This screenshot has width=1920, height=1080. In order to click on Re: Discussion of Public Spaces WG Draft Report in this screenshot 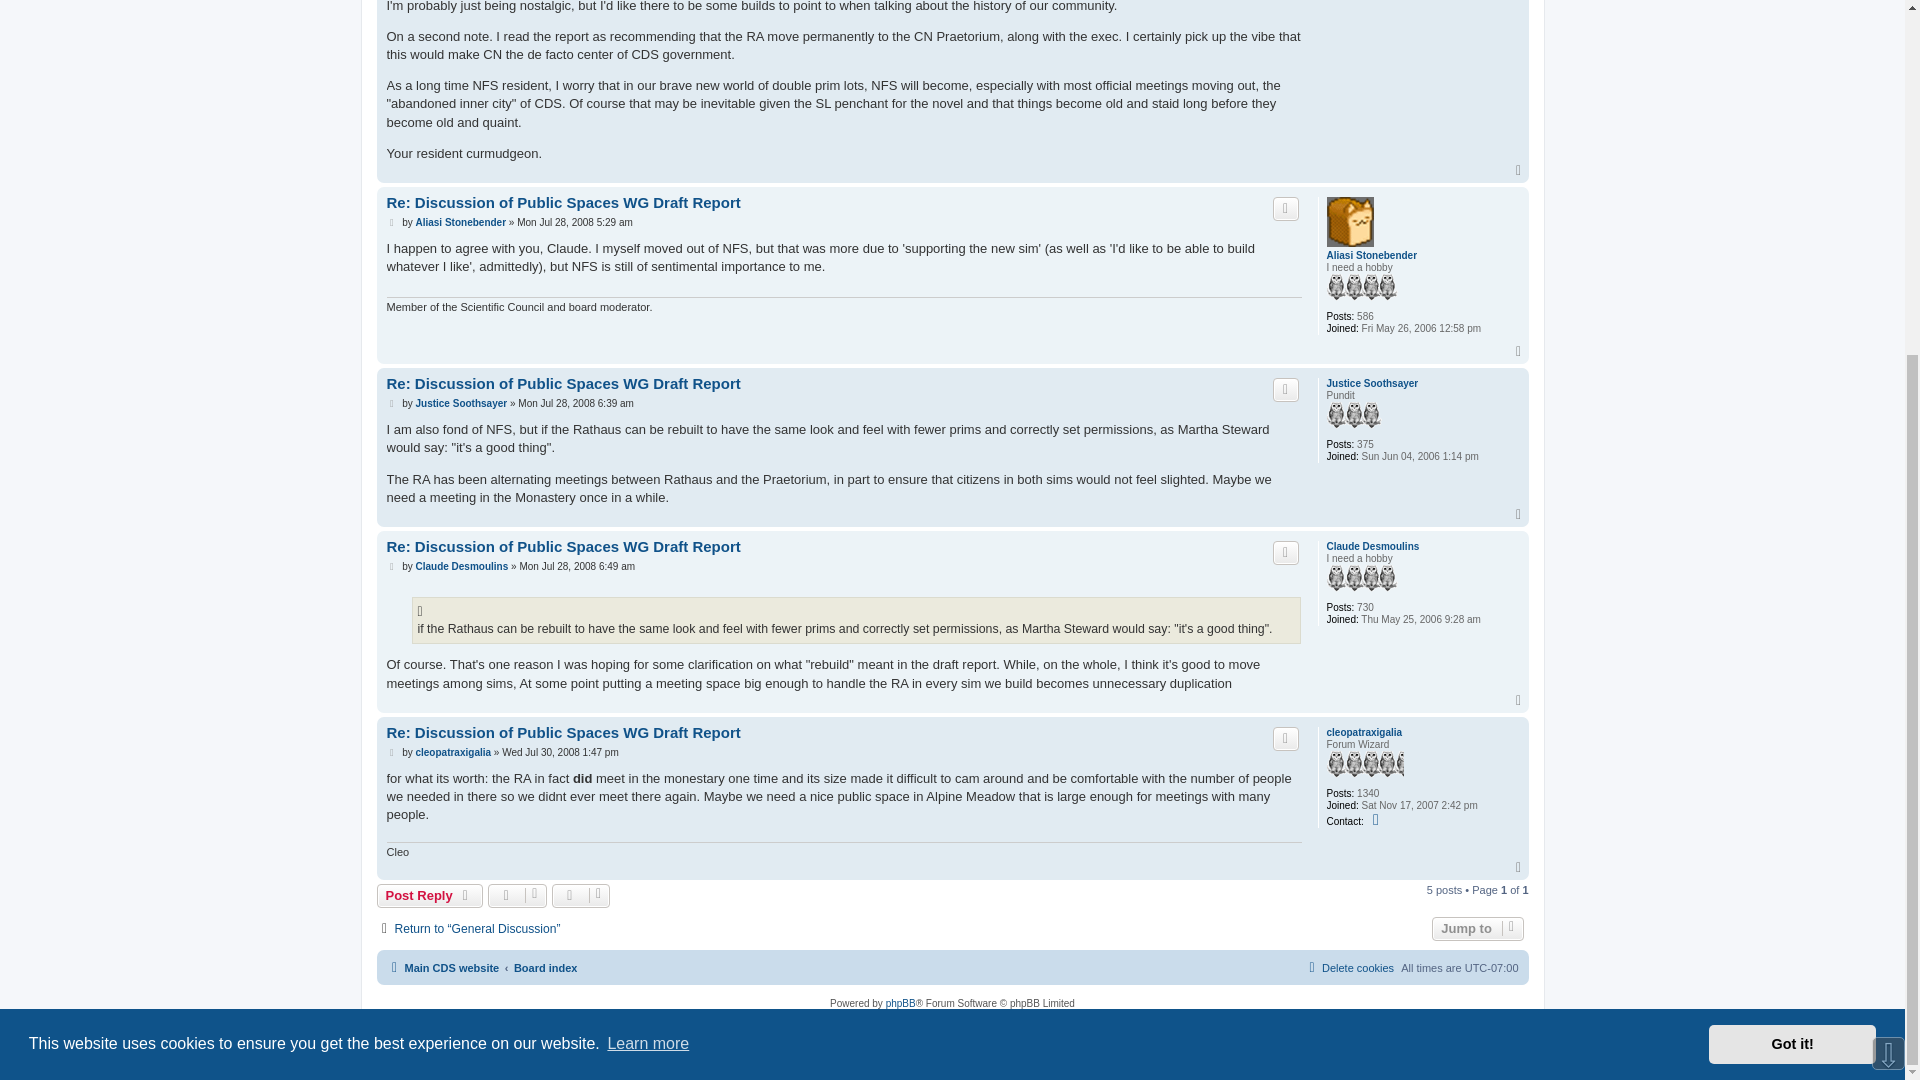, I will do `click(562, 384)`.